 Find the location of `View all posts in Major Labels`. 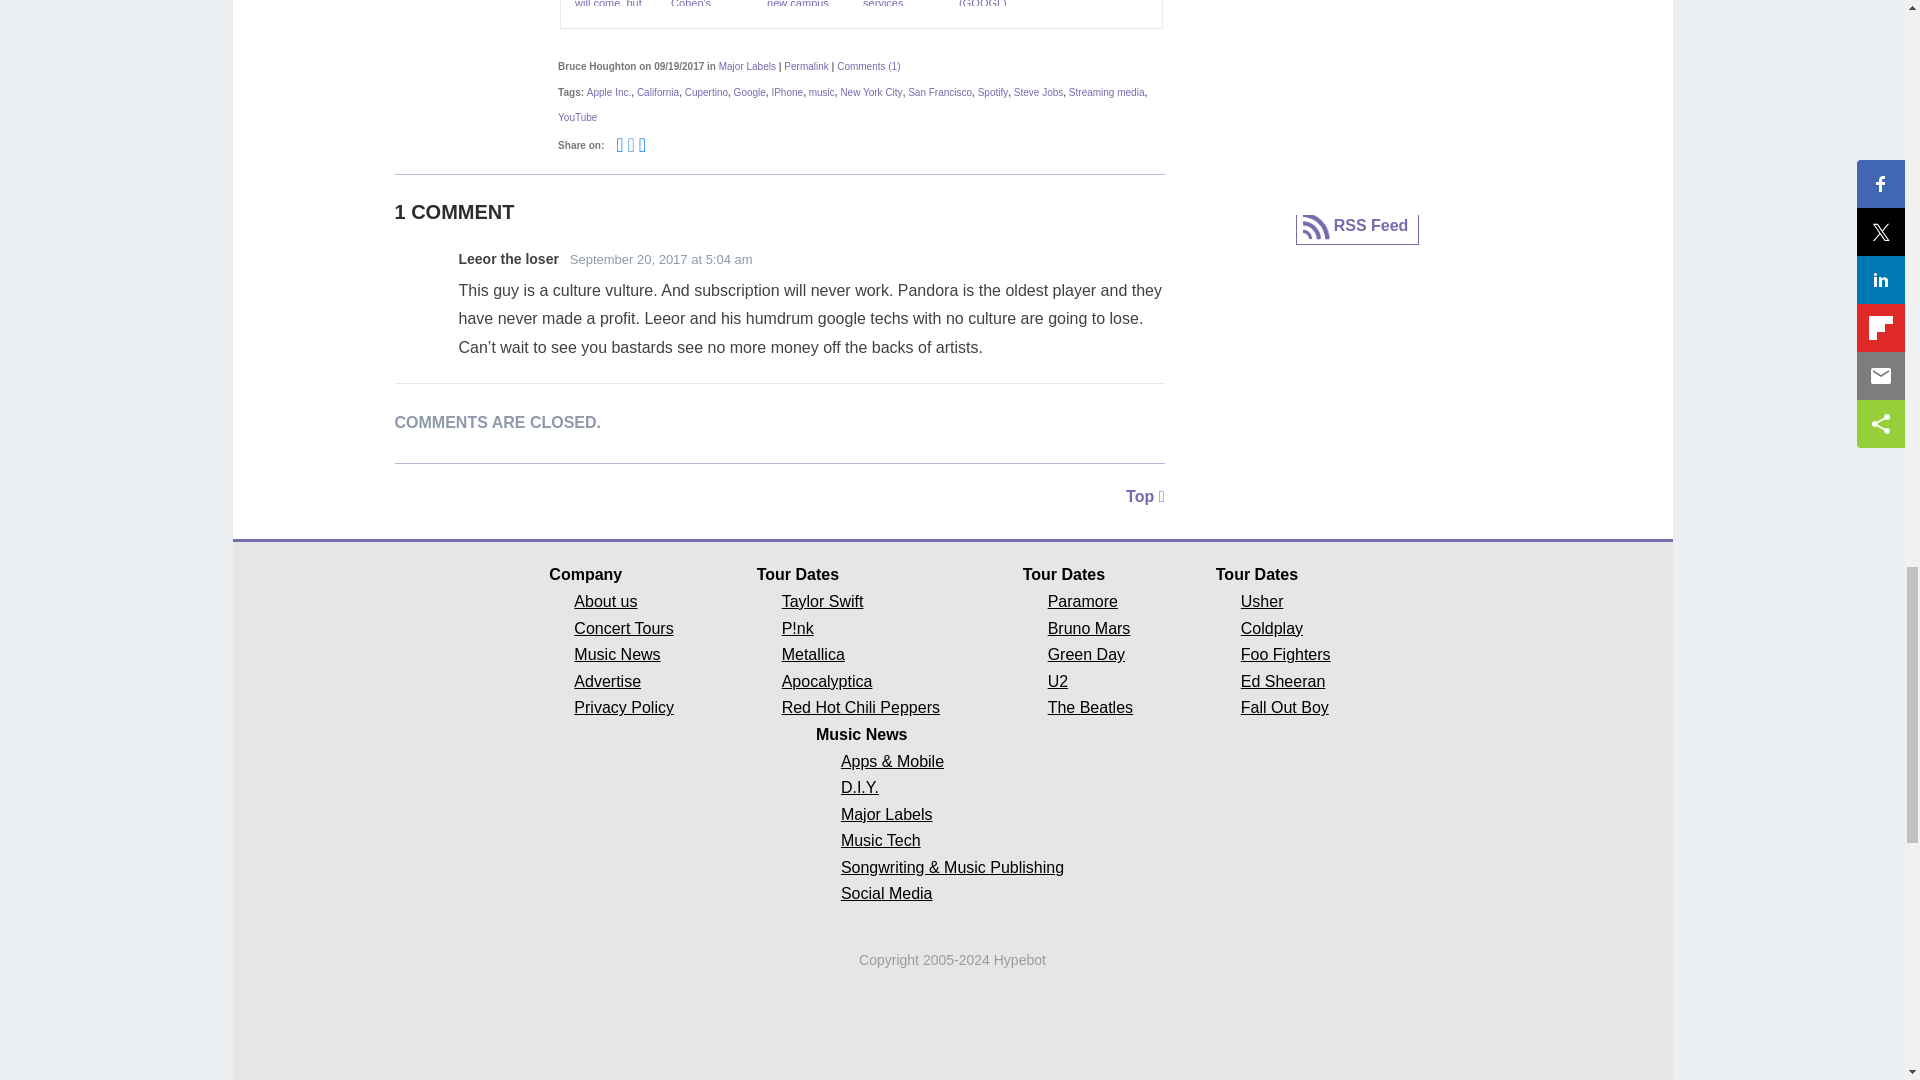

View all posts in Major Labels is located at coordinates (746, 66).